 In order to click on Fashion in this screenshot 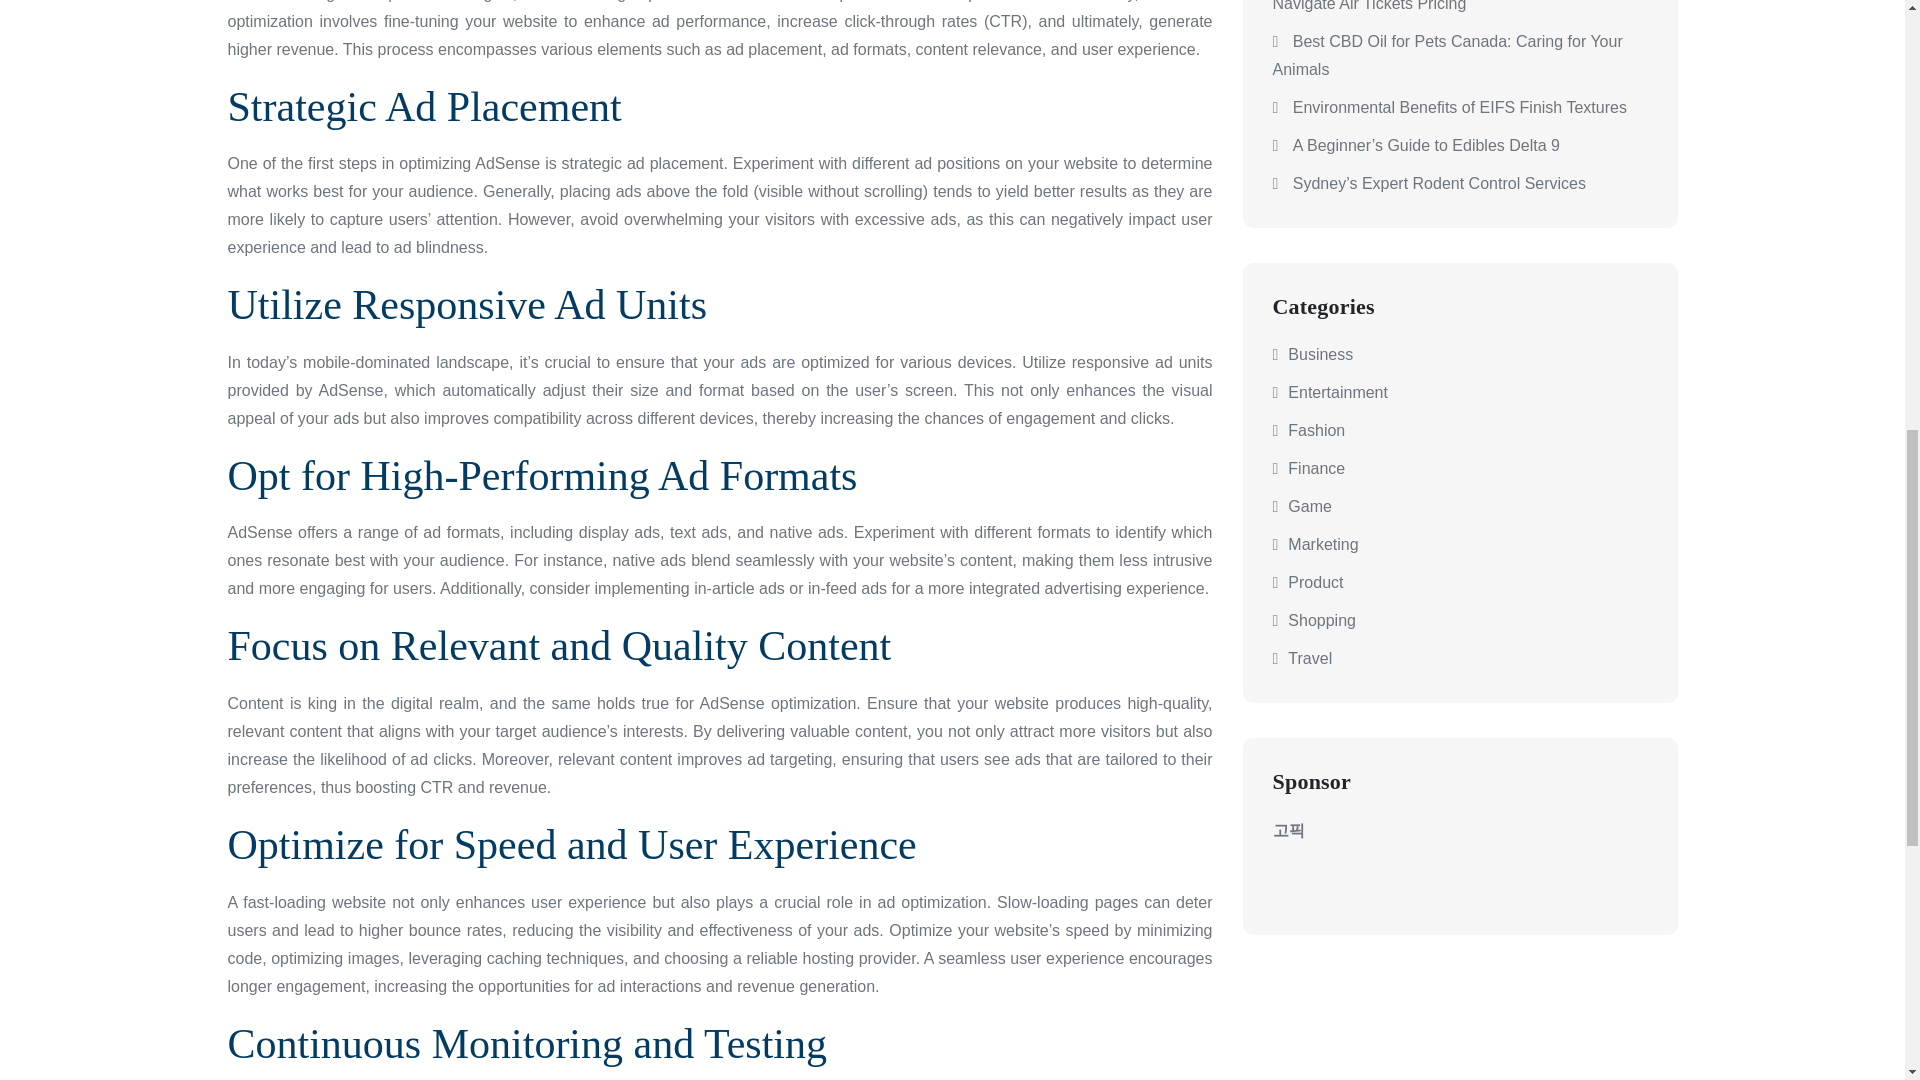, I will do `click(1316, 430)`.